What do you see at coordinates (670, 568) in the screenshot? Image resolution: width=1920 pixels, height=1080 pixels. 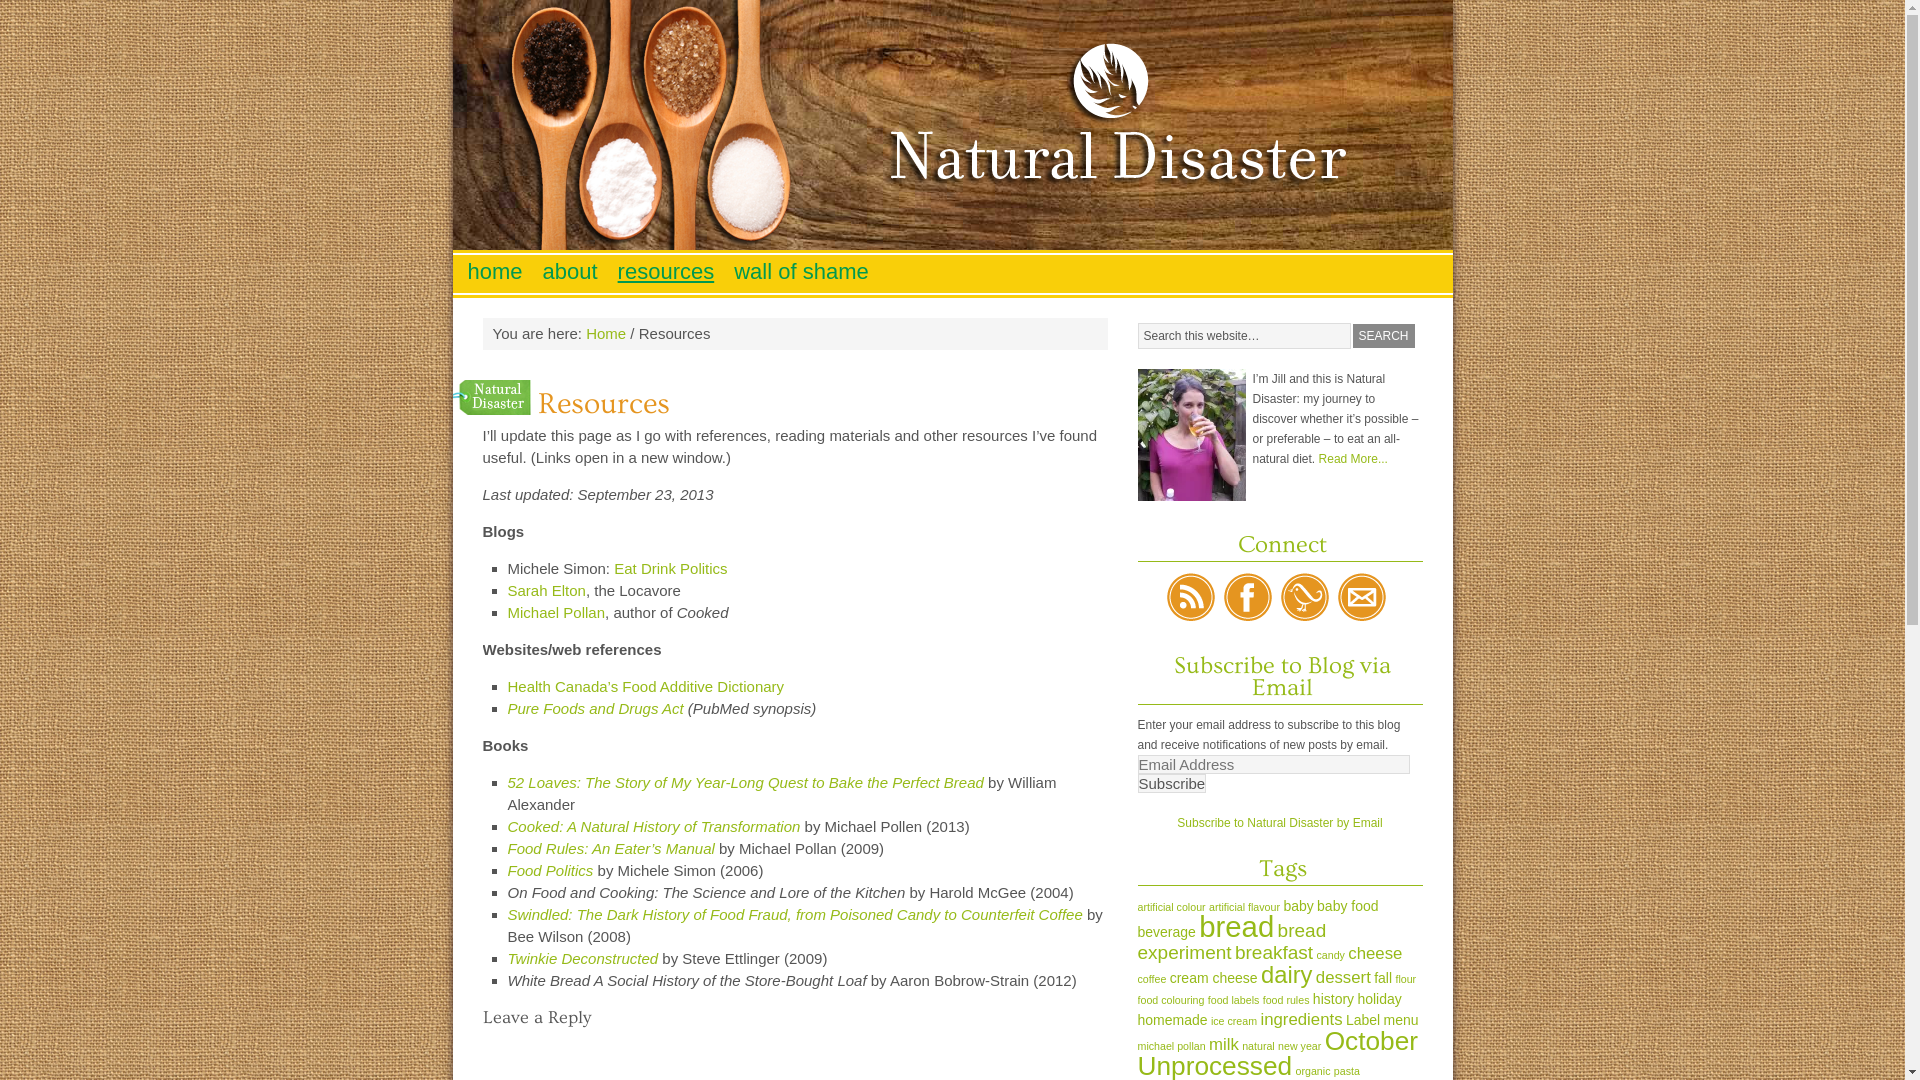 I see `Eat Drink Politics` at bounding box center [670, 568].